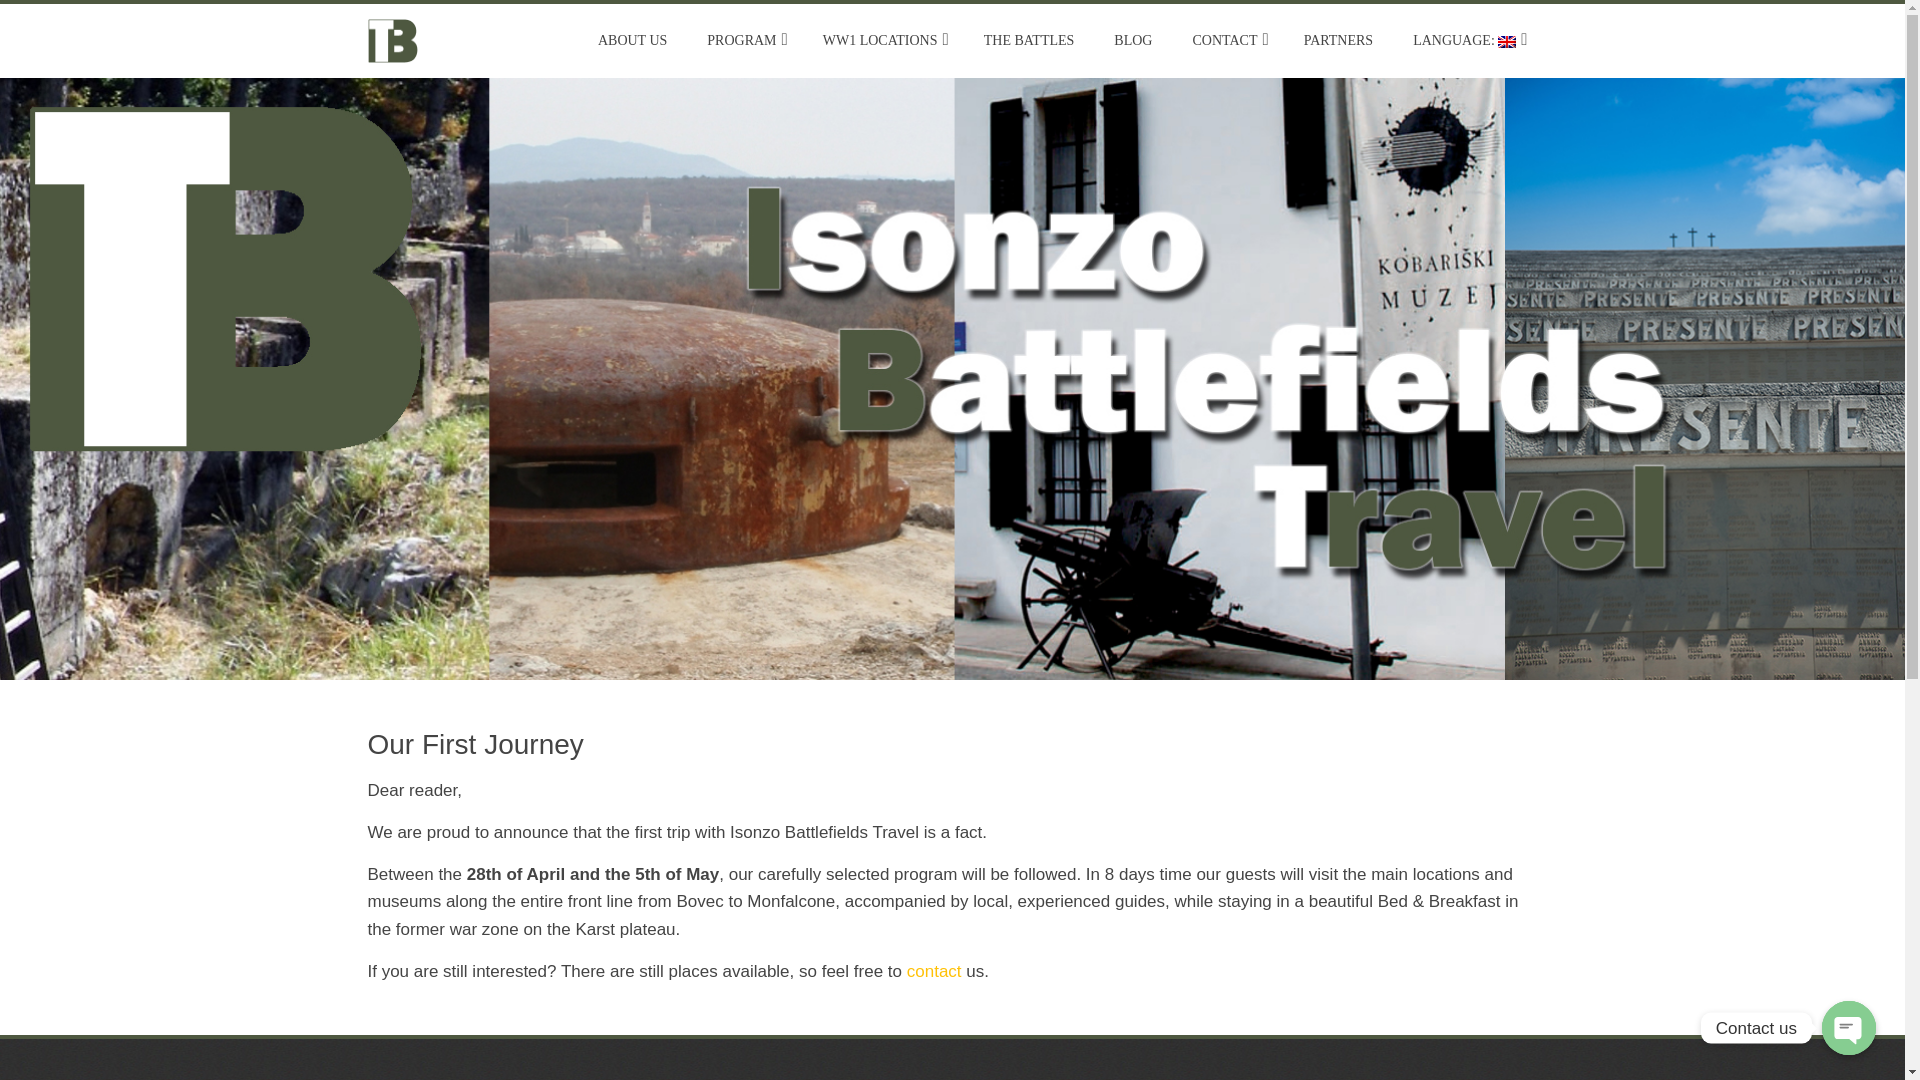 This screenshot has height=1080, width=1920. Describe the element at coordinates (1132, 40) in the screenshot. I see `BLOG` at that location.